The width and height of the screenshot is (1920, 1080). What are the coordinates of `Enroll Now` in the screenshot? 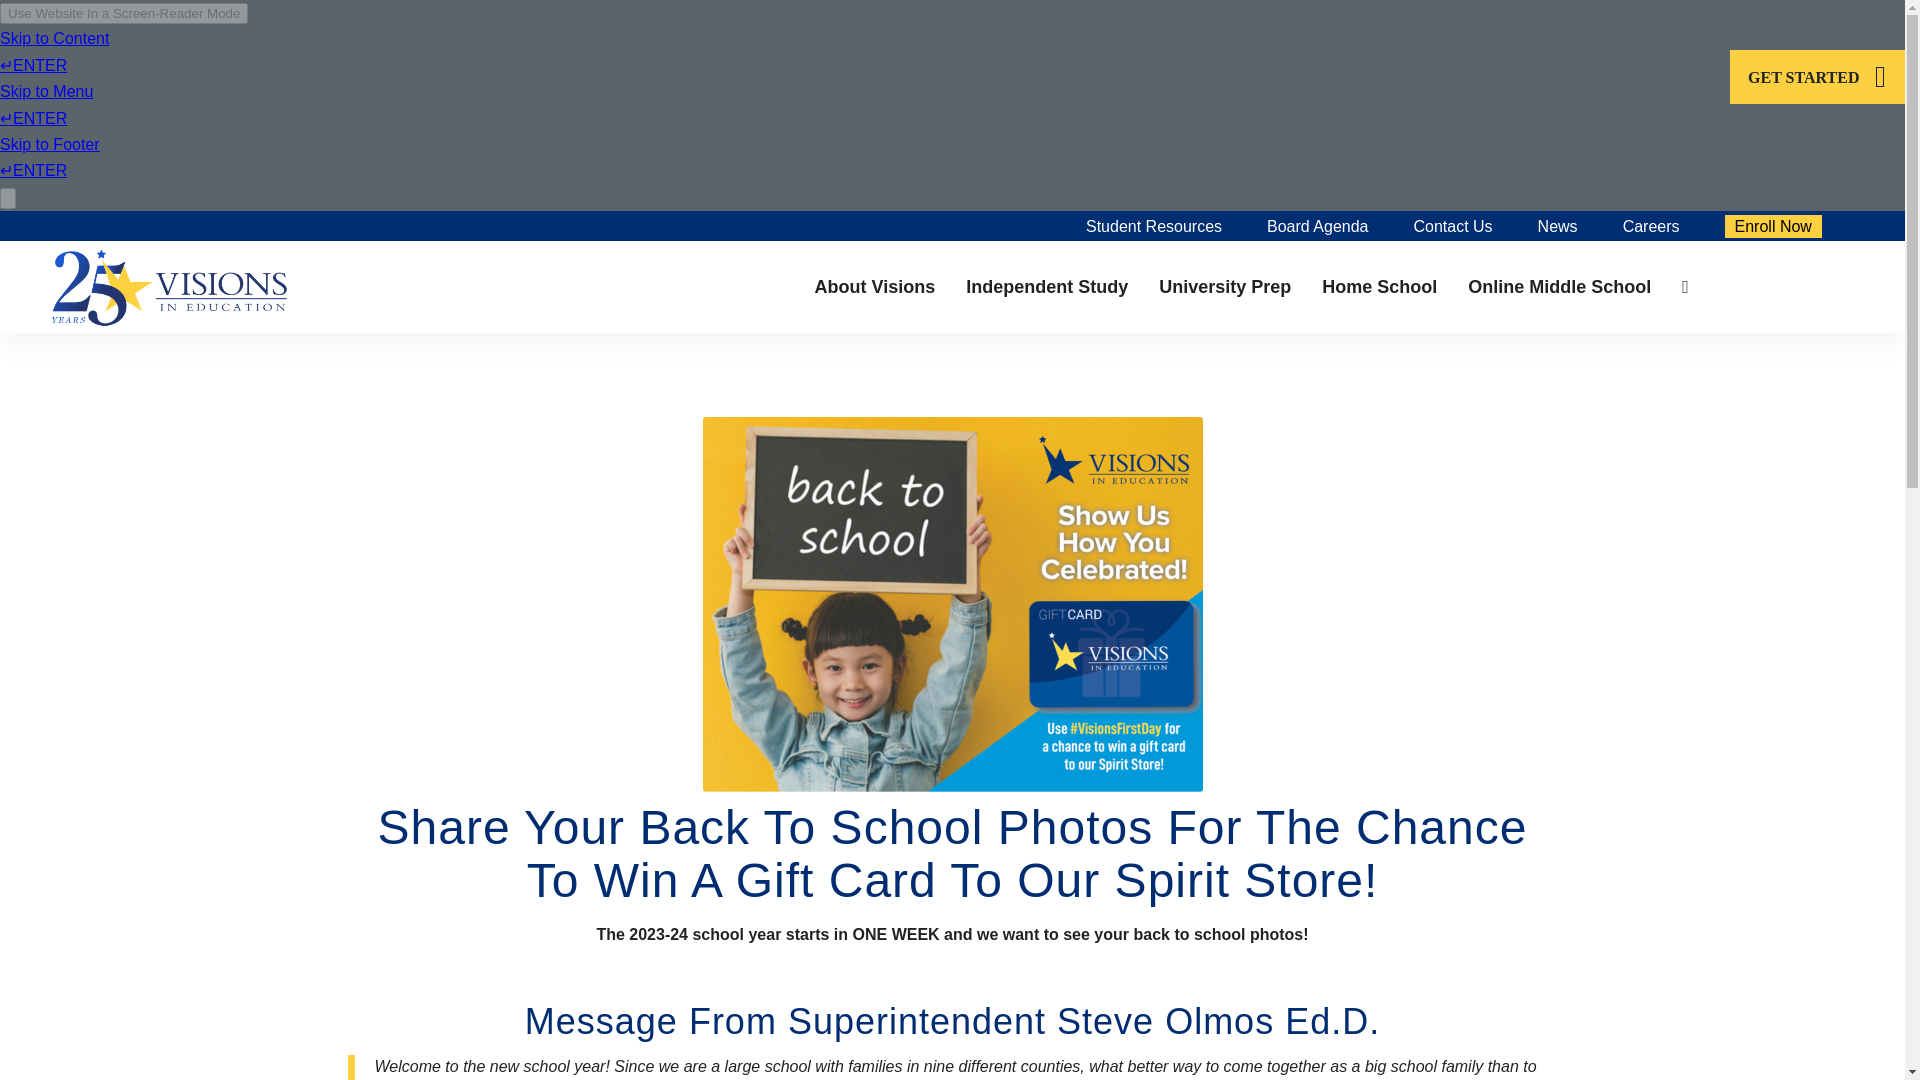 It's located at (1773, 226).